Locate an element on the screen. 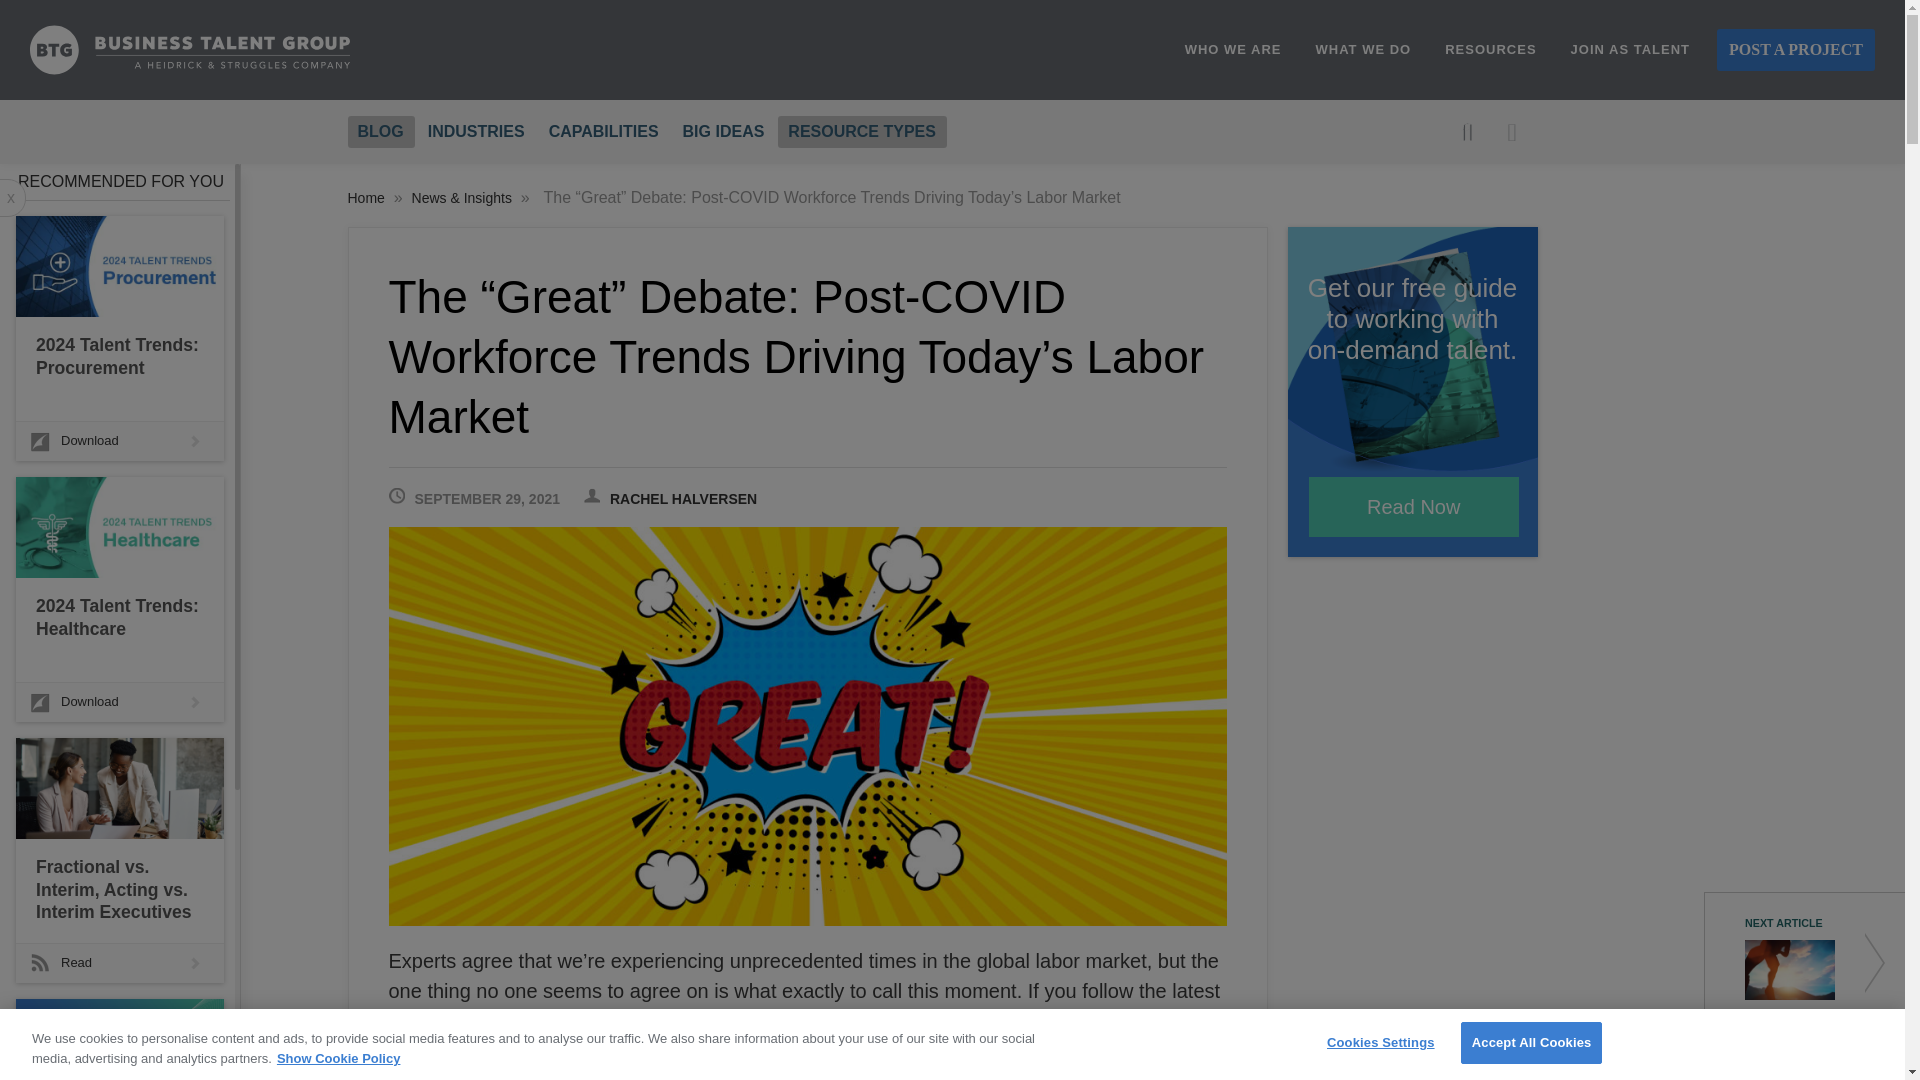  WHO WE ARE is located at coordinates (1233, 50).